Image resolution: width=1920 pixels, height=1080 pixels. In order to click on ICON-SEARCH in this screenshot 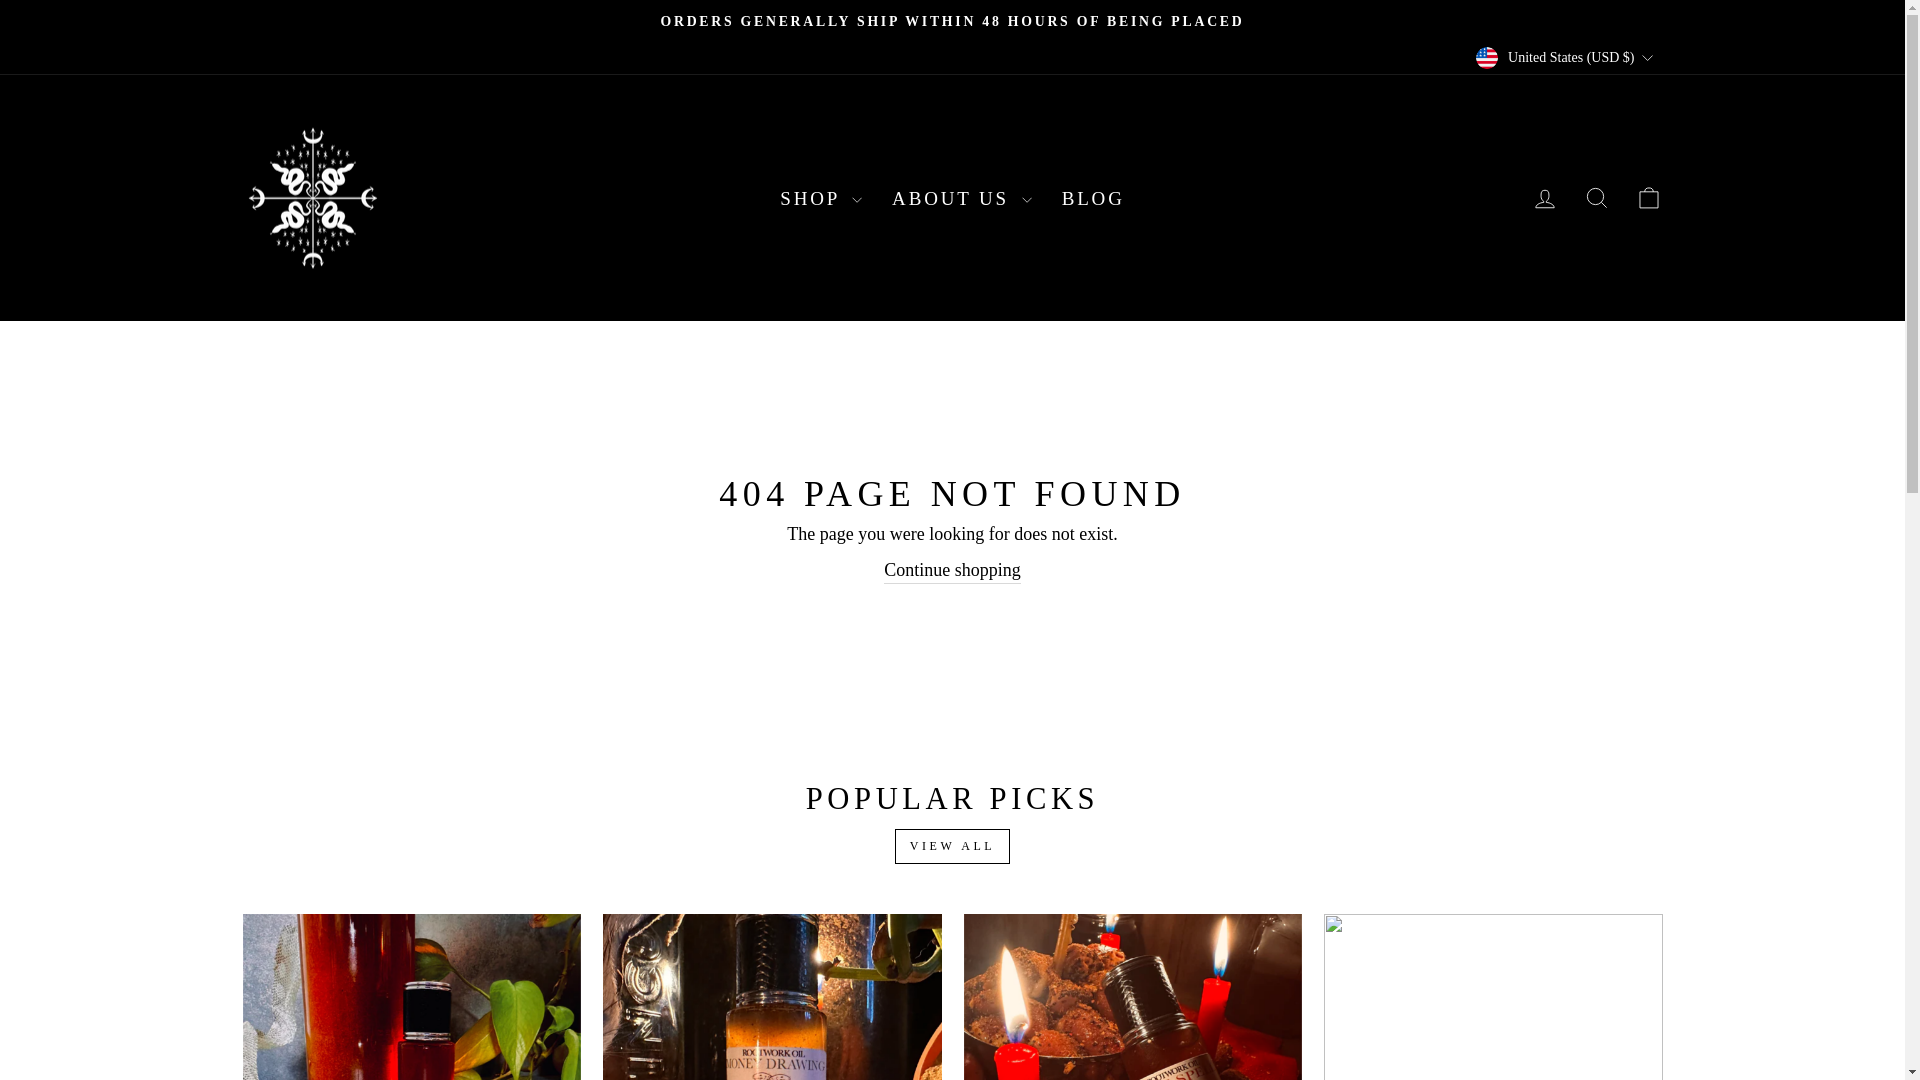, I will do `click(1596, 197)`.